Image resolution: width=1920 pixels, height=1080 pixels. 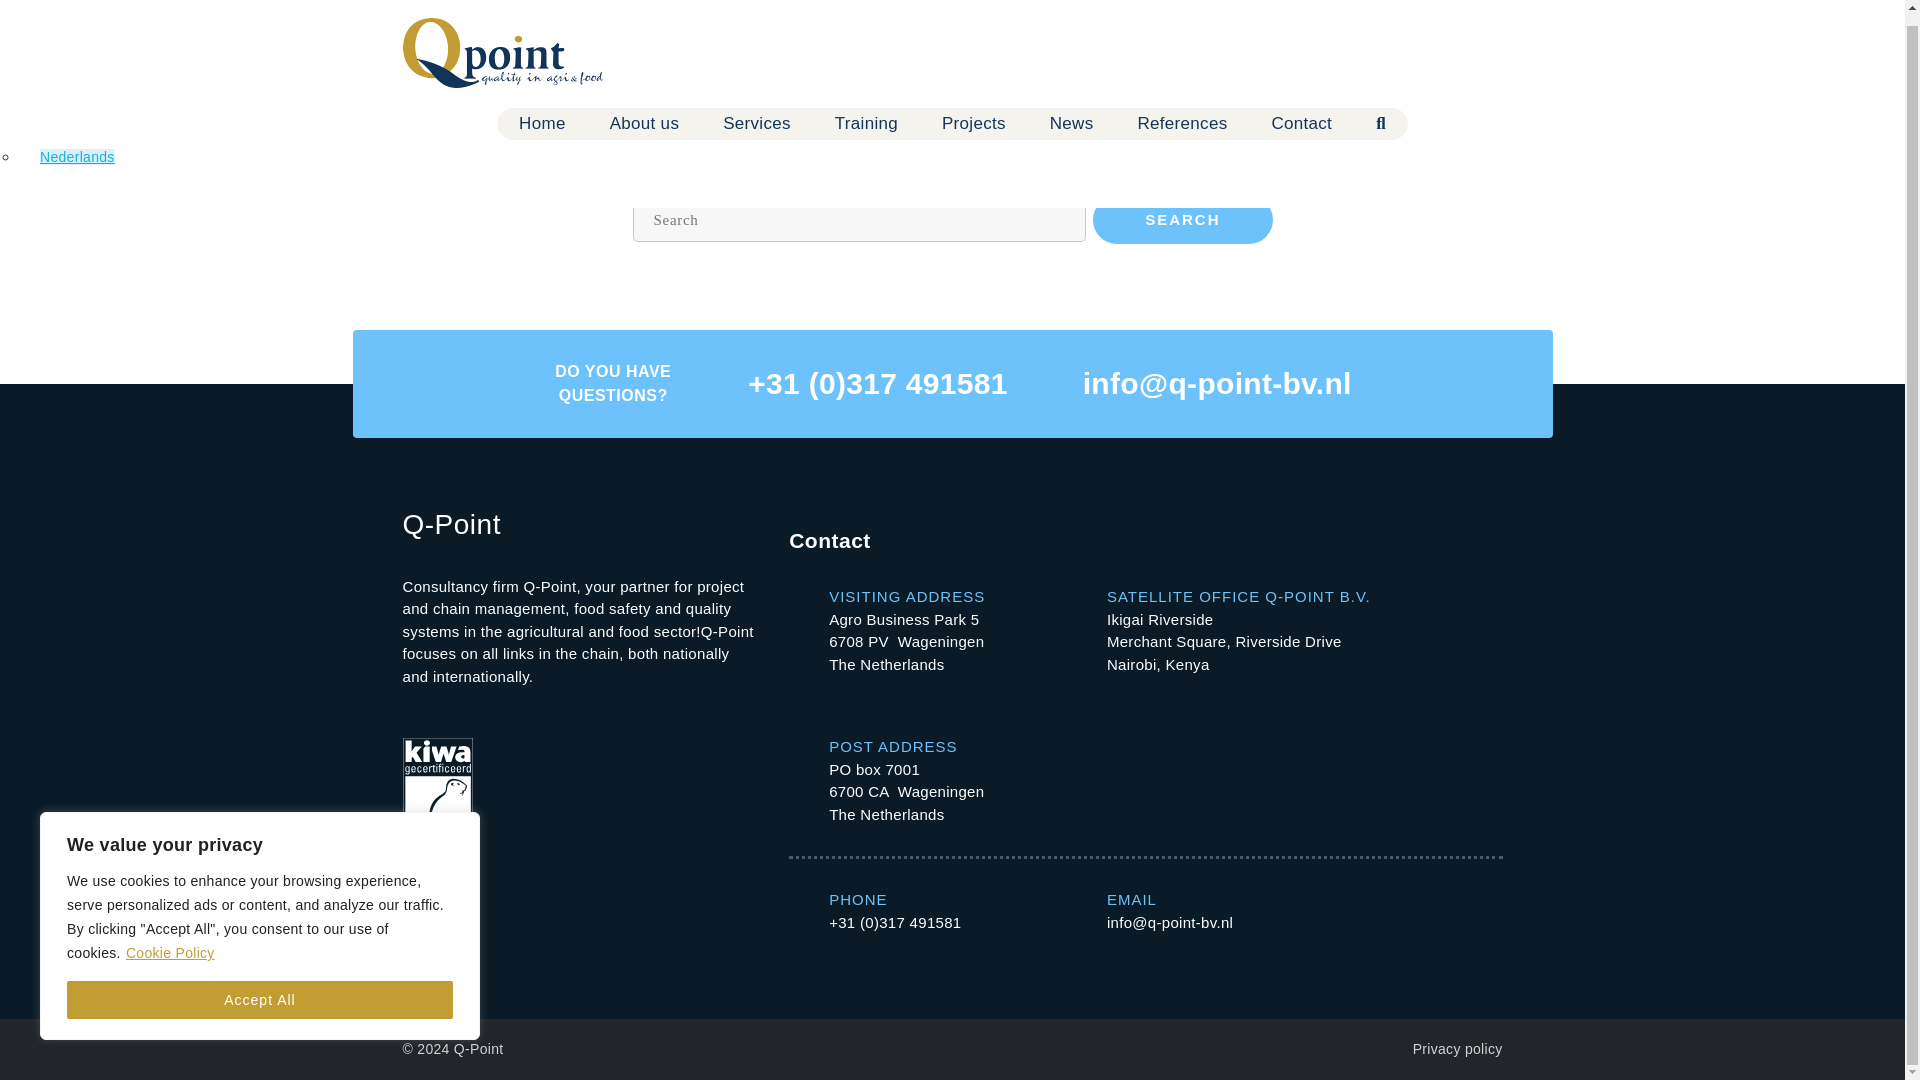 What do you see at coordinates (78, 146) in the screenshot?
I see `Nederlands` at bounding box center [78, 146].